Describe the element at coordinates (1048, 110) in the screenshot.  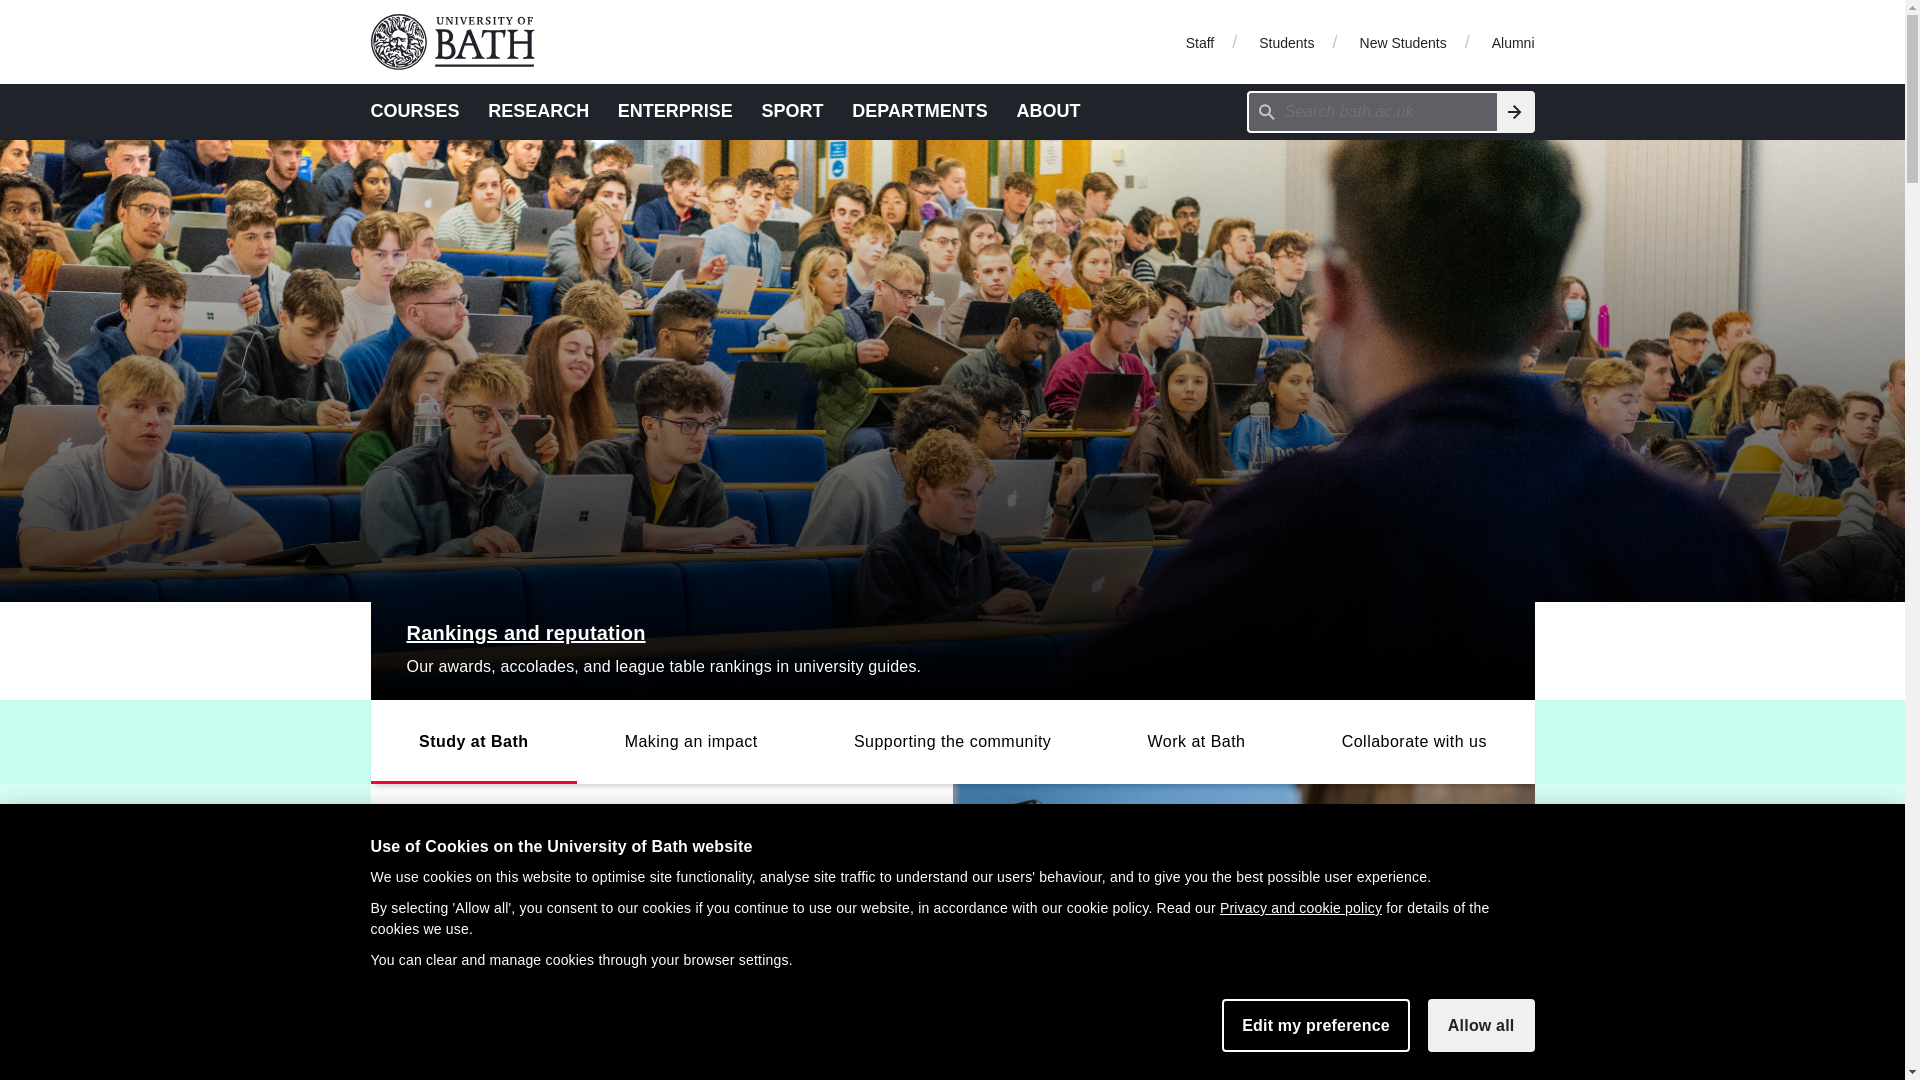
I see `ABOUT` at that location.